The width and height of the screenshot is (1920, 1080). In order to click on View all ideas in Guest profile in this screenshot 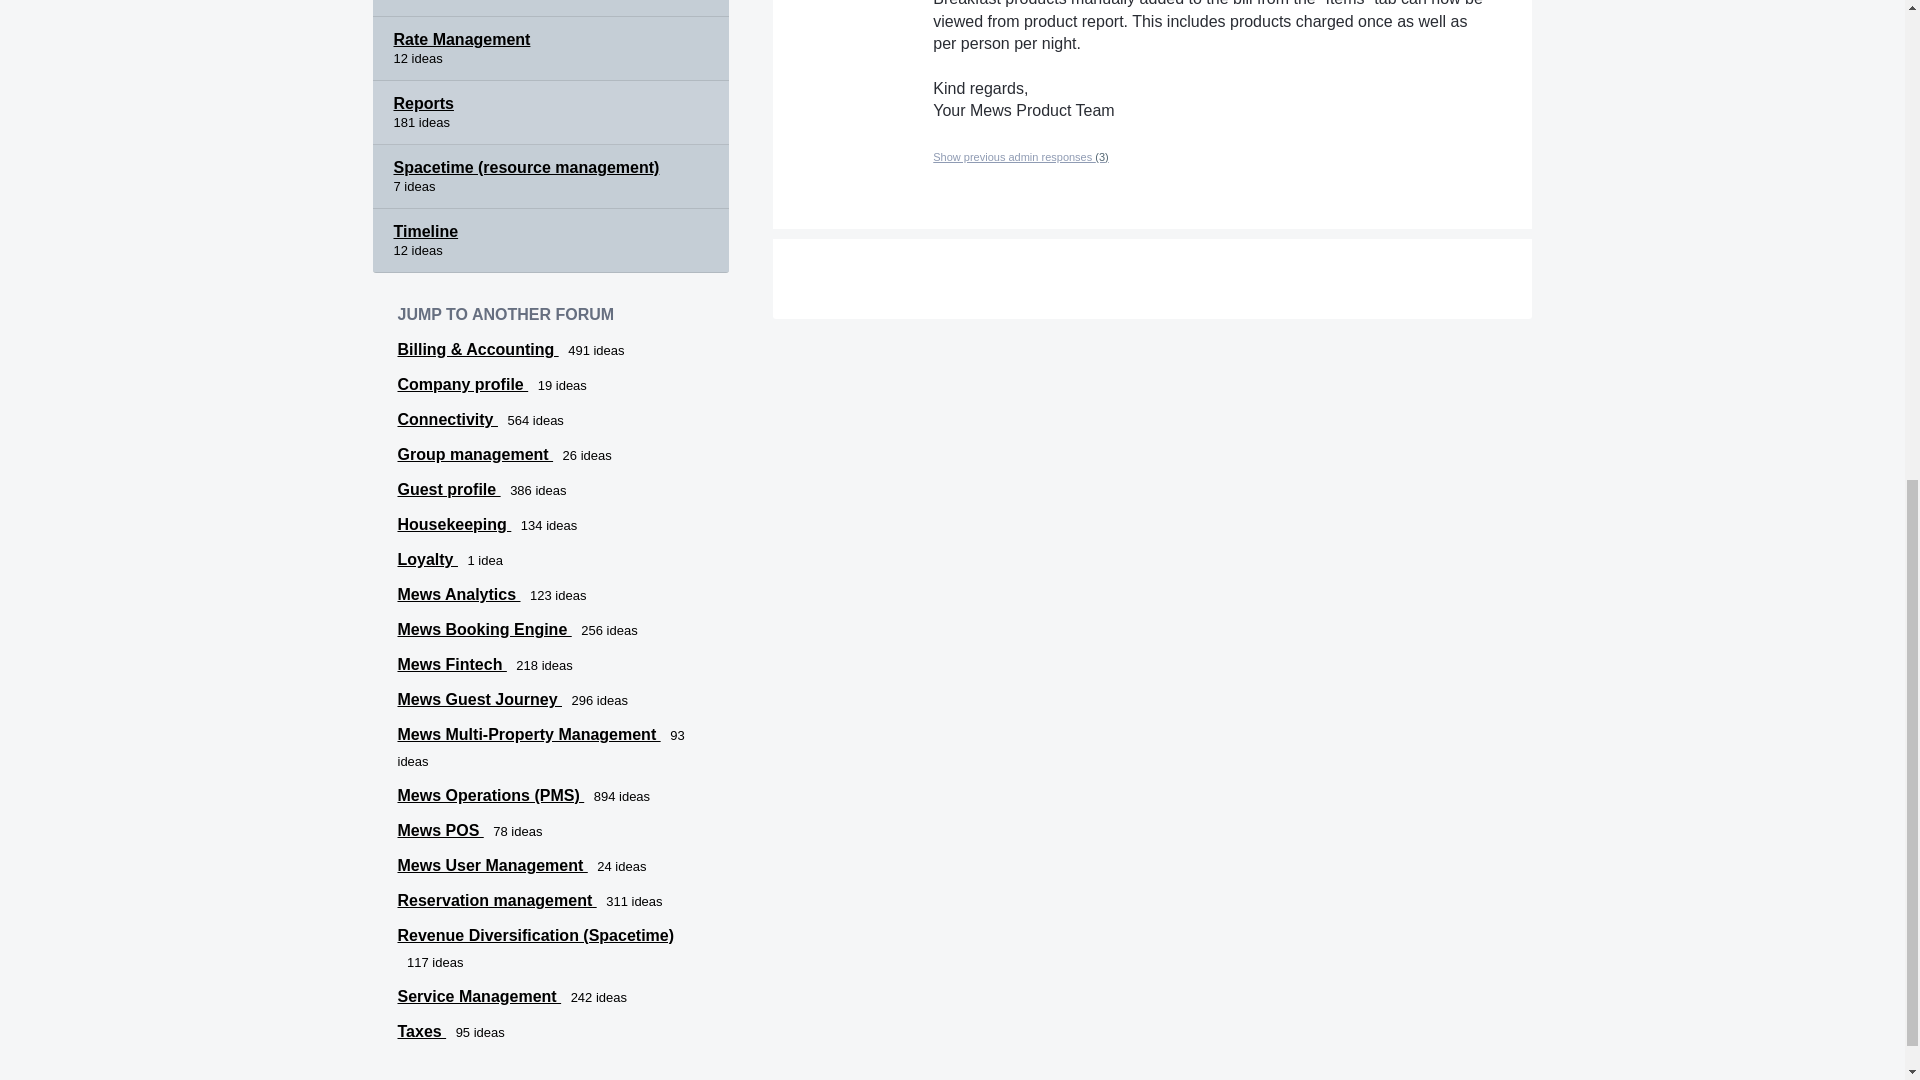, I will do `click(449, 488)`.